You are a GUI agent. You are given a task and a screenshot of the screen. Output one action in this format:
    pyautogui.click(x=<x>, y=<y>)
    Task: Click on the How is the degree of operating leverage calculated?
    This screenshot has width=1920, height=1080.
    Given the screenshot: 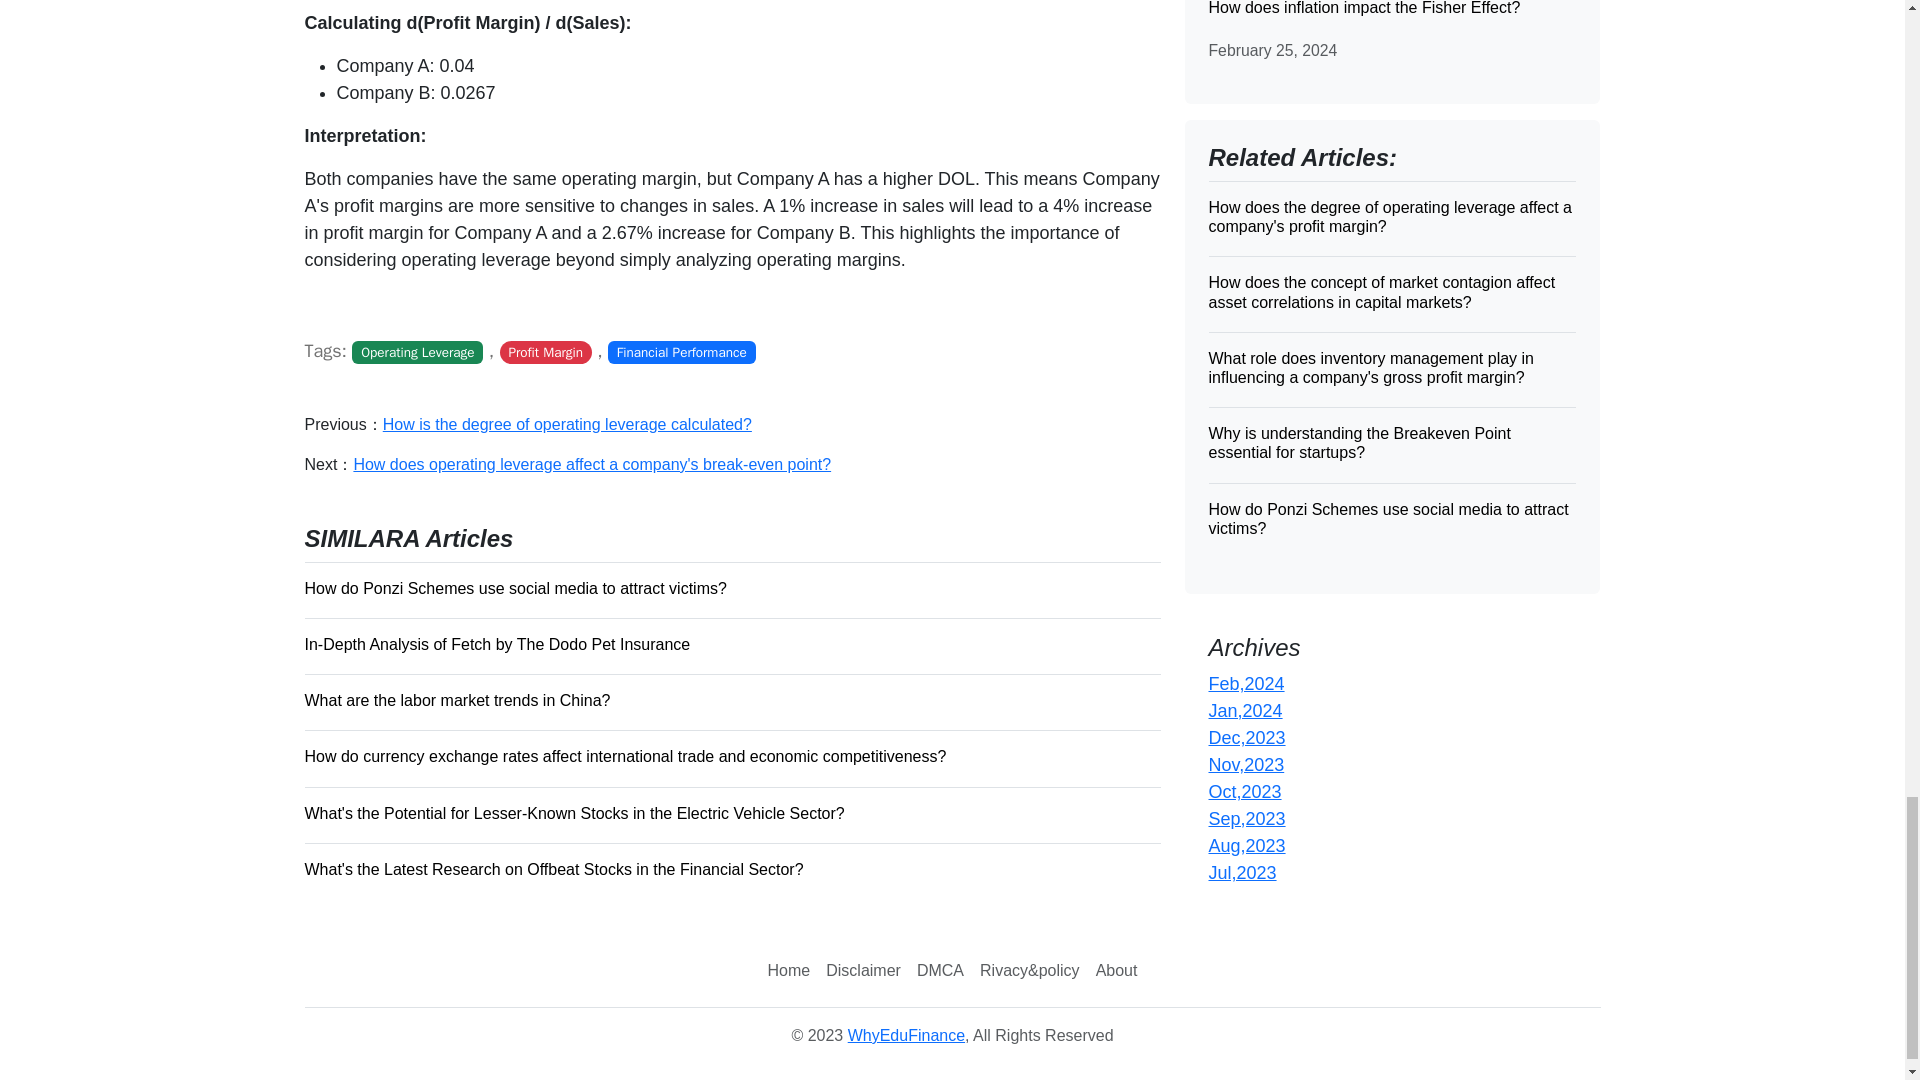 What is the action you would take?
    pyautogui.click(x=567, y=424)
    